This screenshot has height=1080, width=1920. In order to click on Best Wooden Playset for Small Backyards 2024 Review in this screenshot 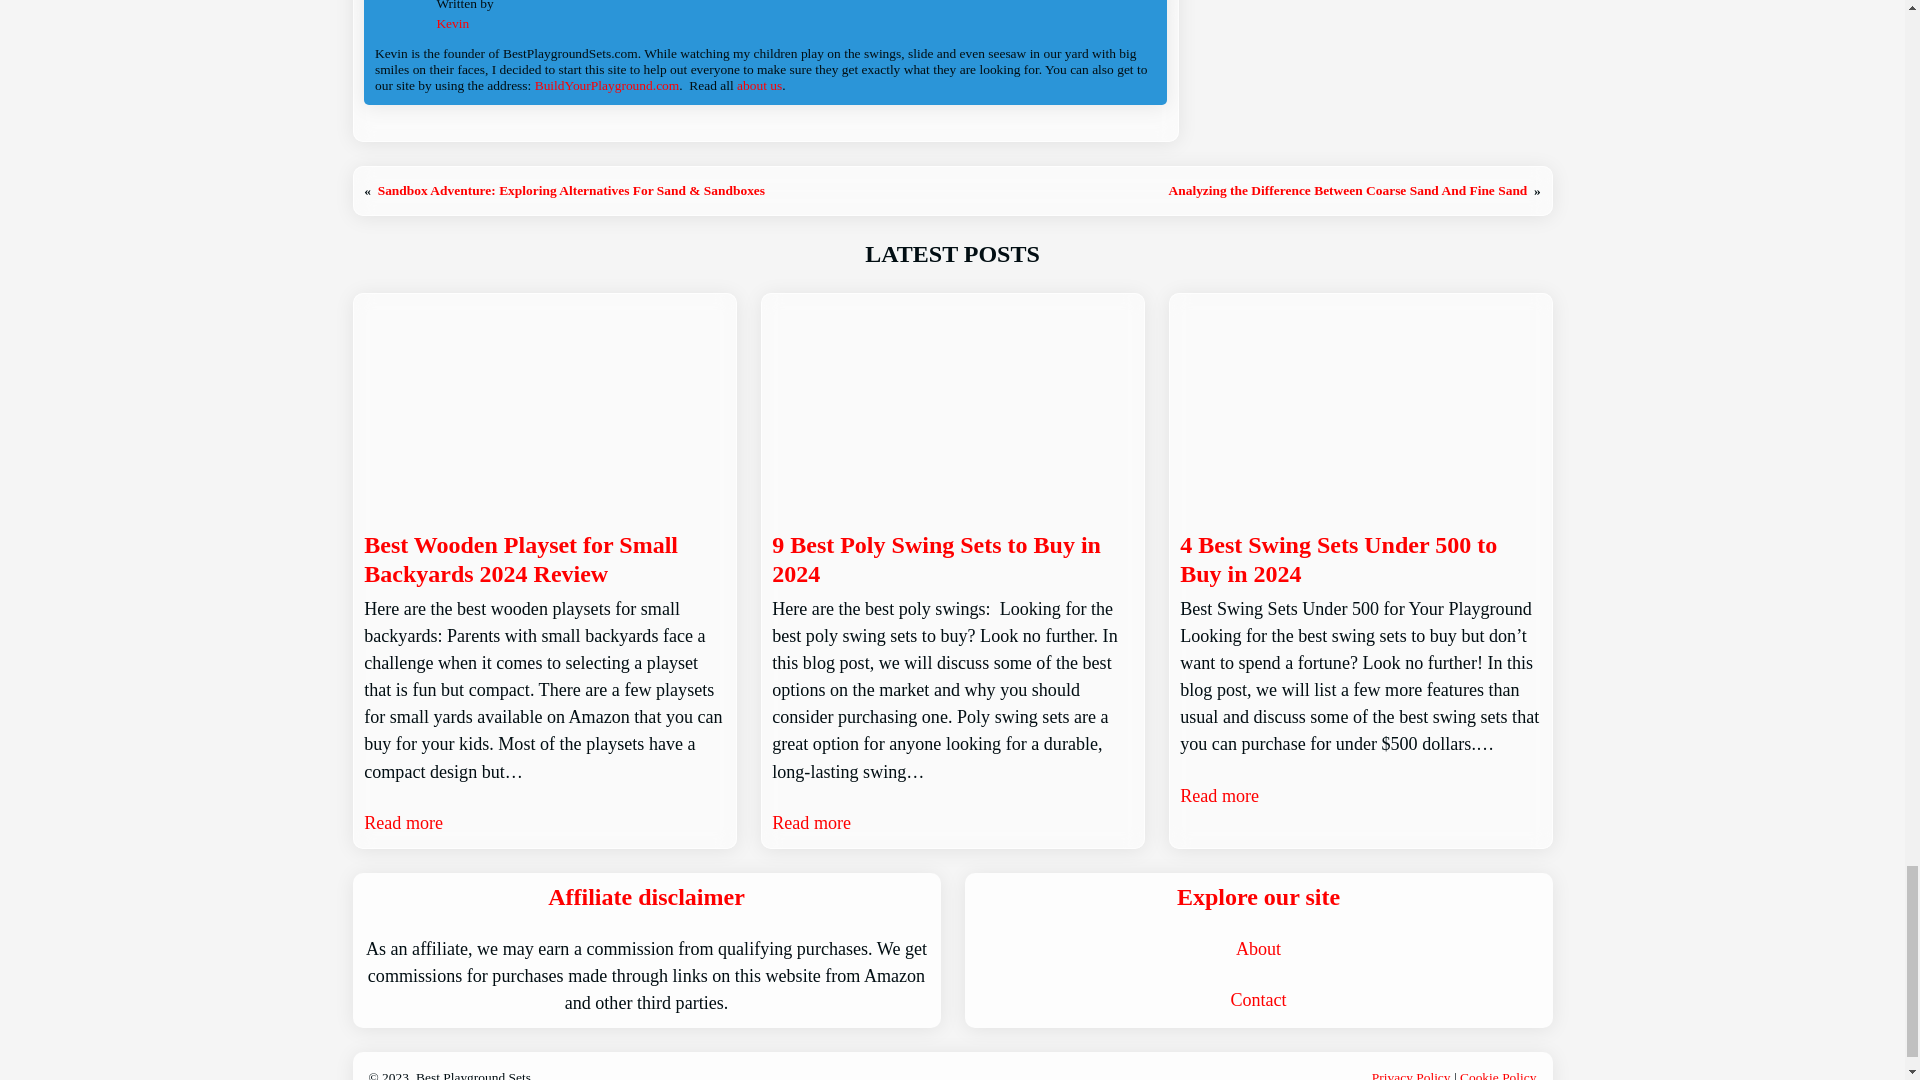, I will do `click(544, 560)`.